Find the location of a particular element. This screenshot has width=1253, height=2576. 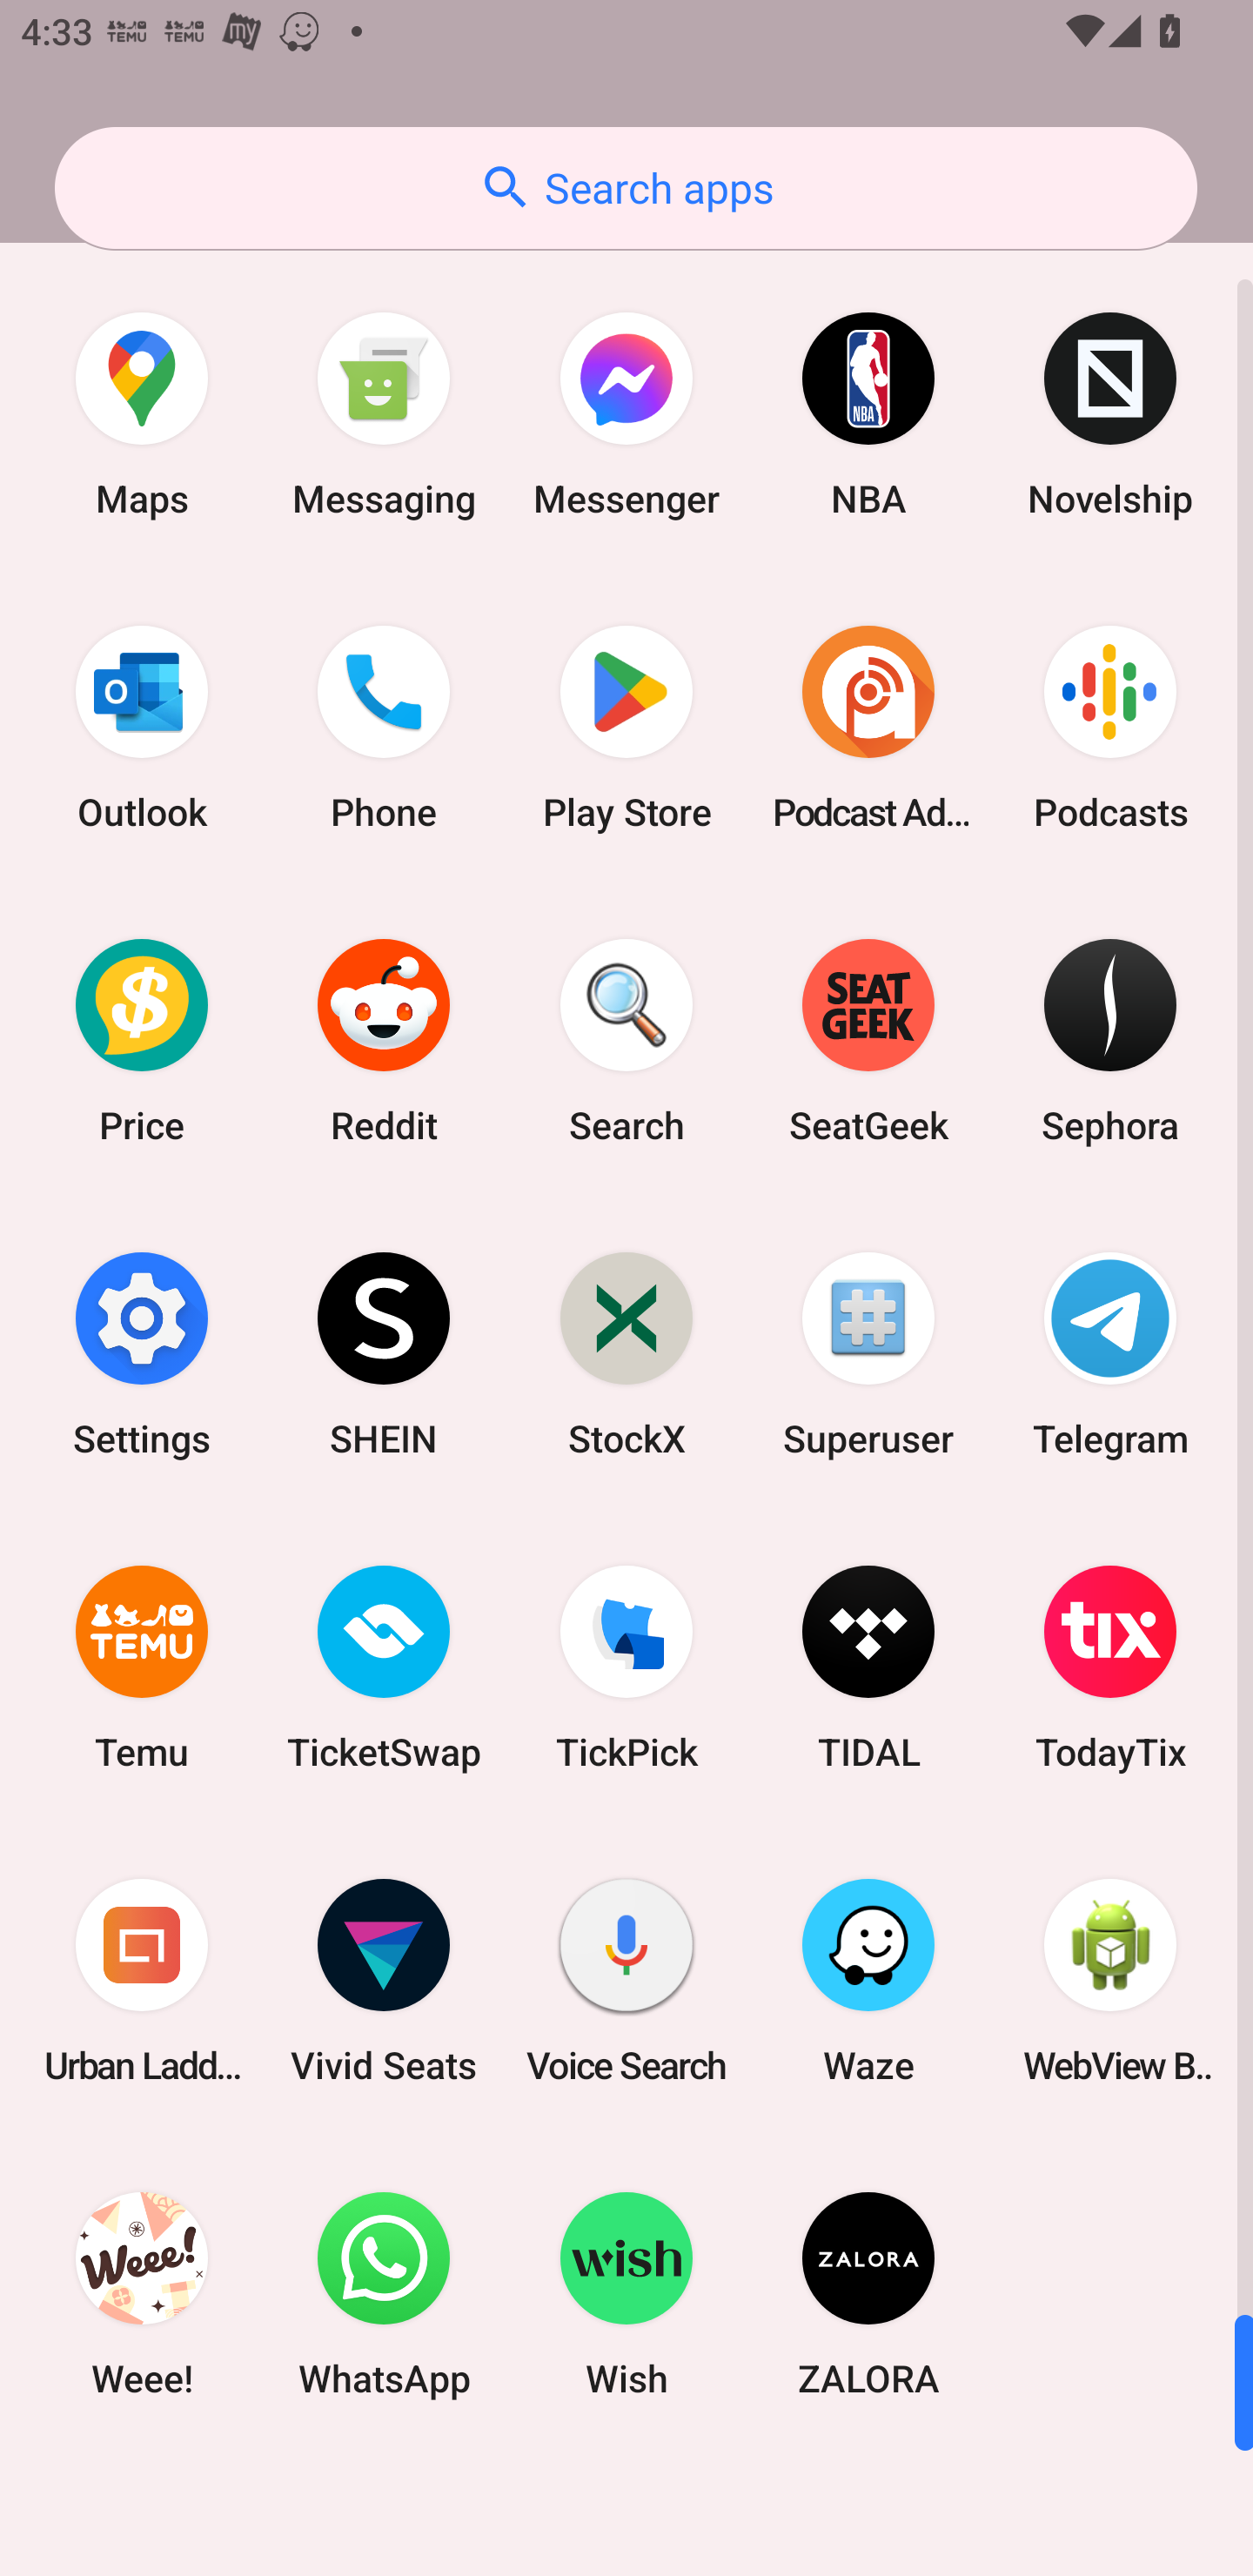

Novelship is located at coordinates (1110, 414).